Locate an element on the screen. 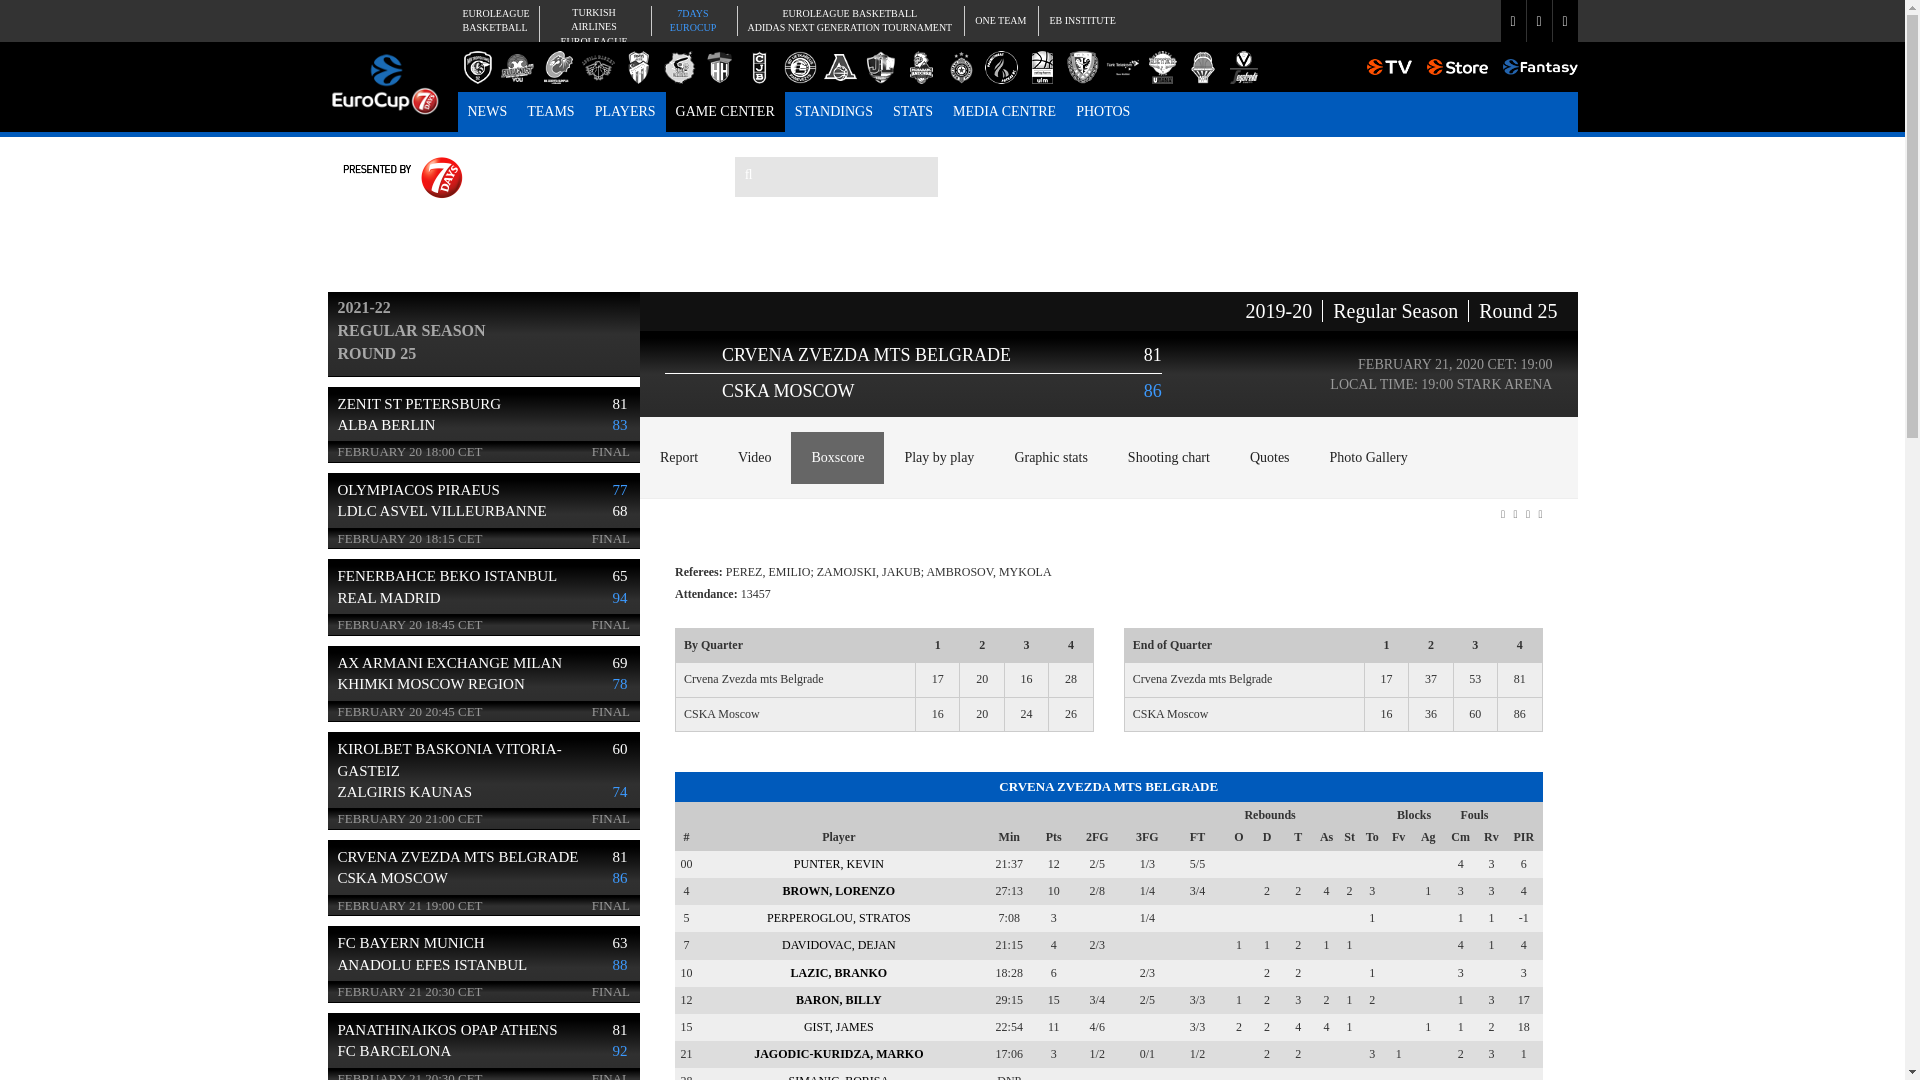 Image resolution: width=1920 pixels, height=1080 pixels. Lietkabelis Panevezys is located at coordinates (799, 67).